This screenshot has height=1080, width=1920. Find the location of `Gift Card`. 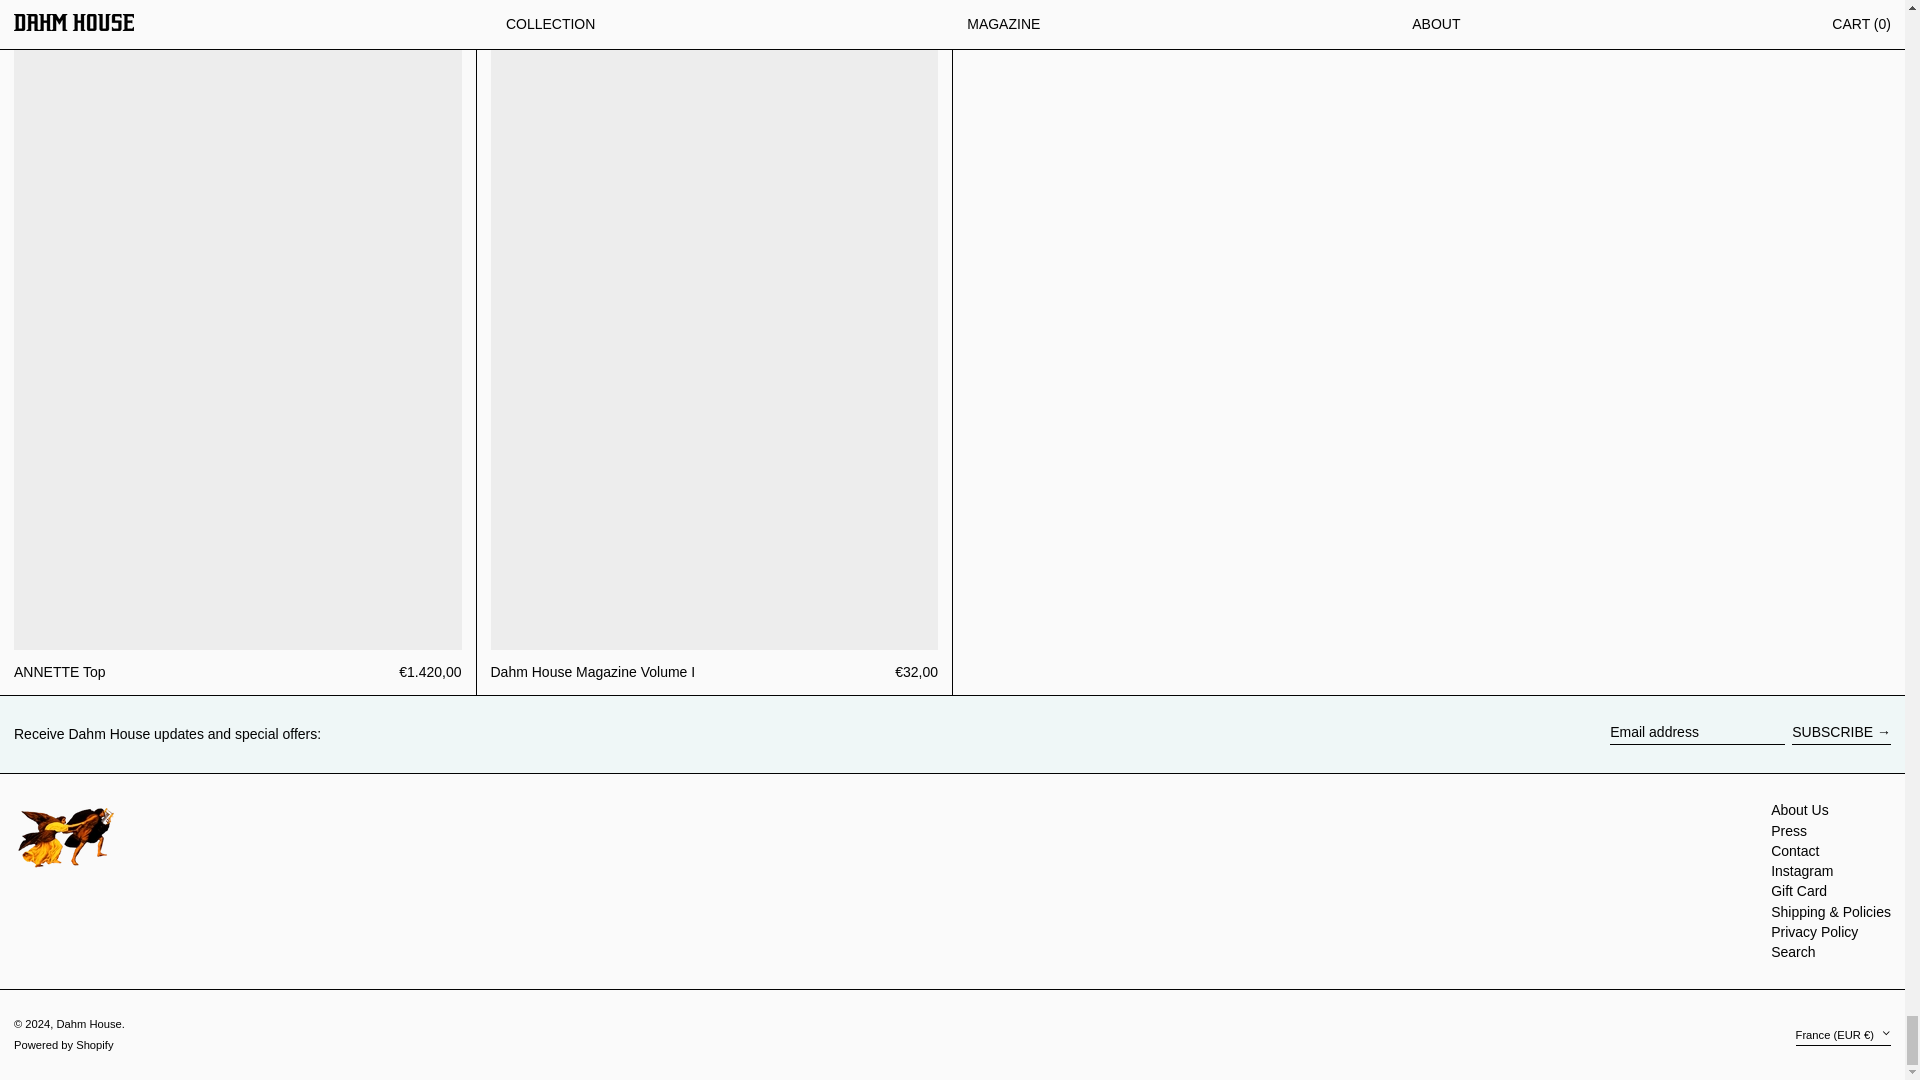

Gift Card is located at coordinates (1798, 890).